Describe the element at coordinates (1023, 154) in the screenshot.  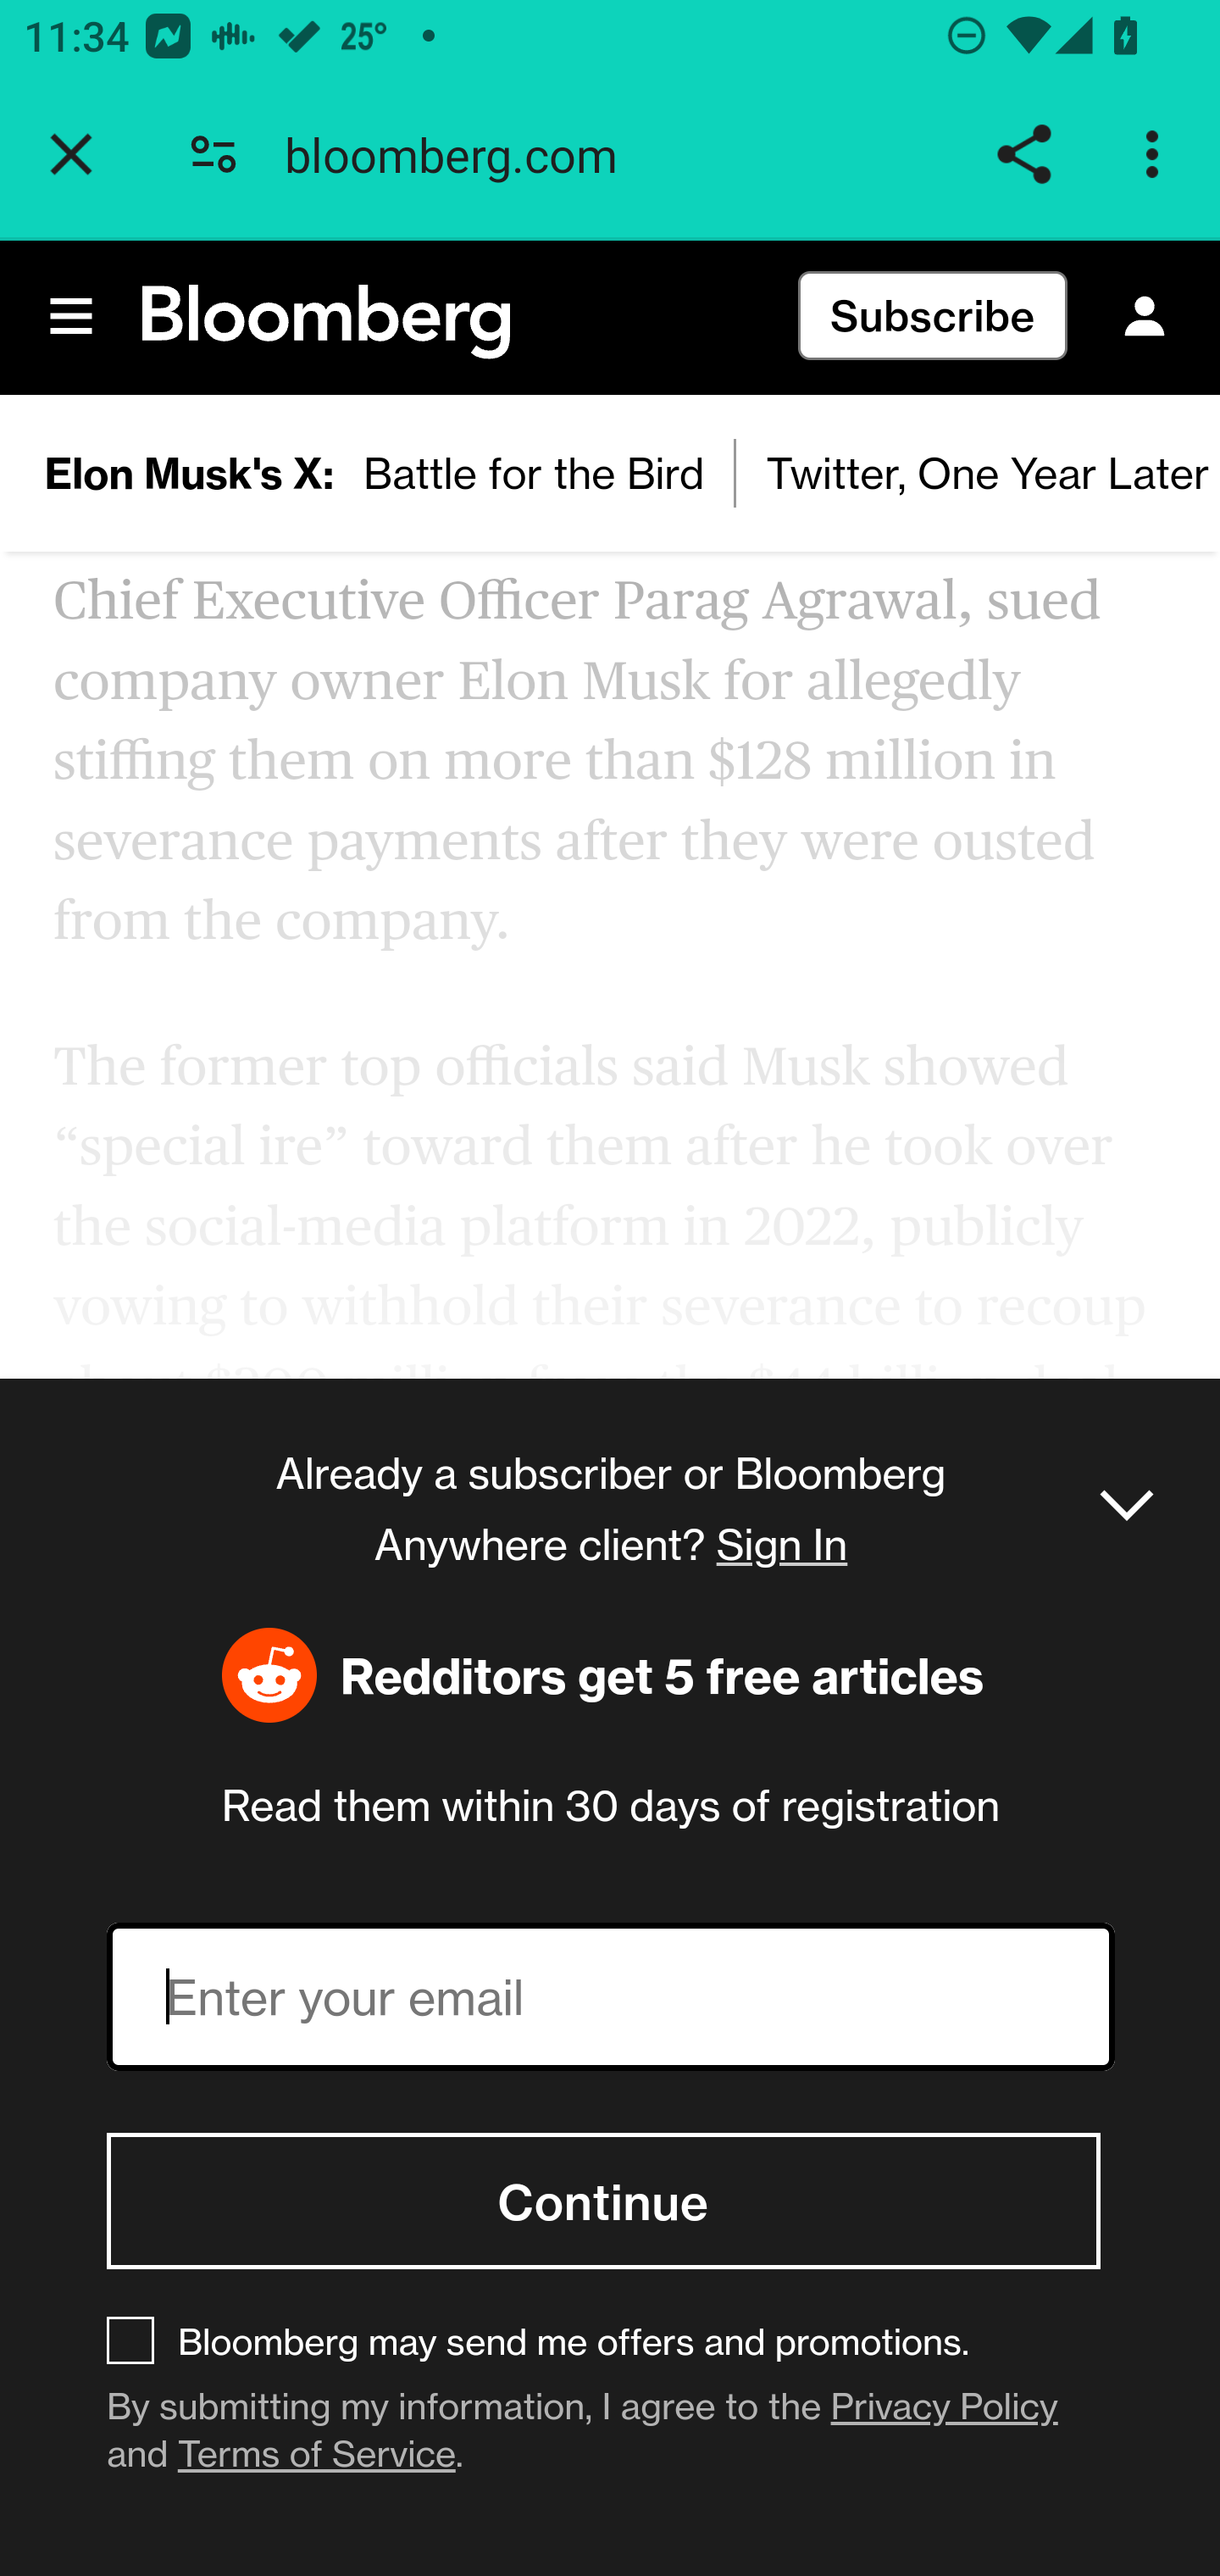
I see `Share` at that location.